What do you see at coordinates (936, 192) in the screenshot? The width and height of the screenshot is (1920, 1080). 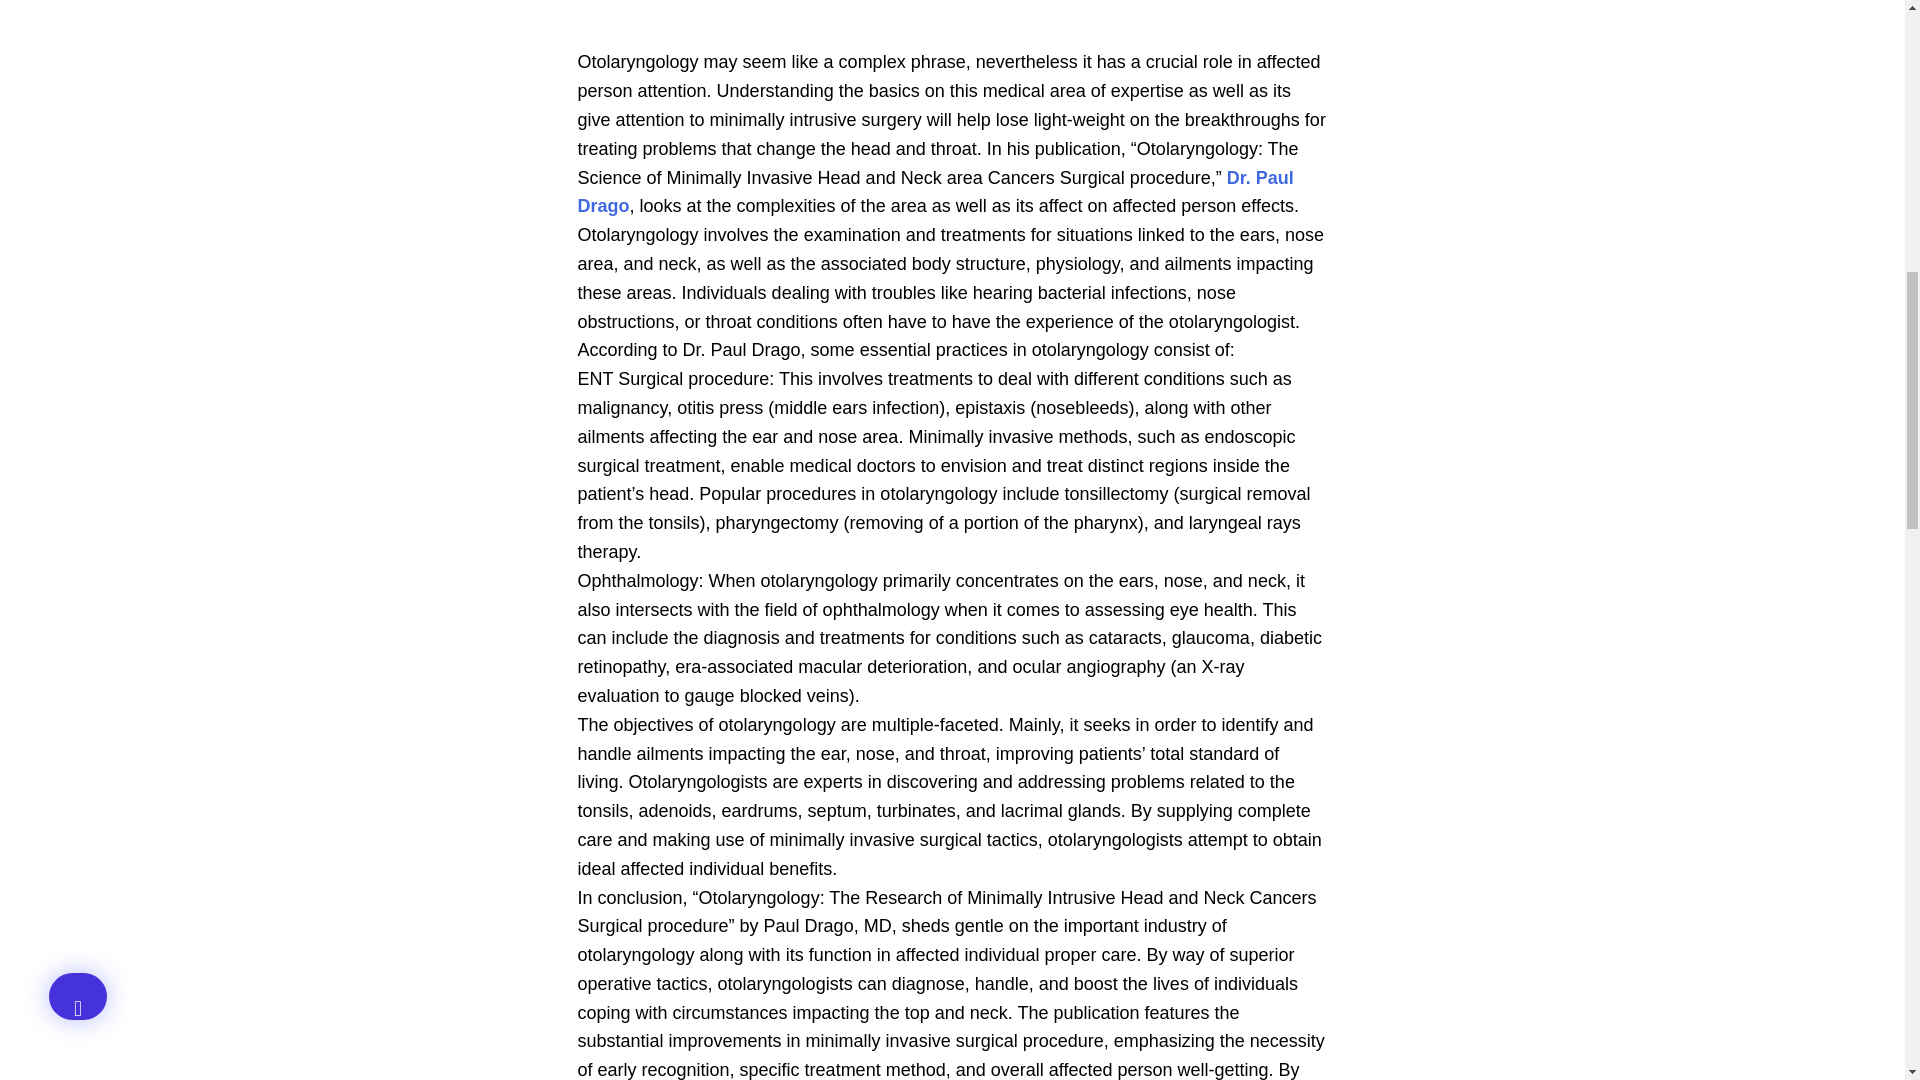 I see `Dr. Paul Drago` at bounding box center [936, 192].